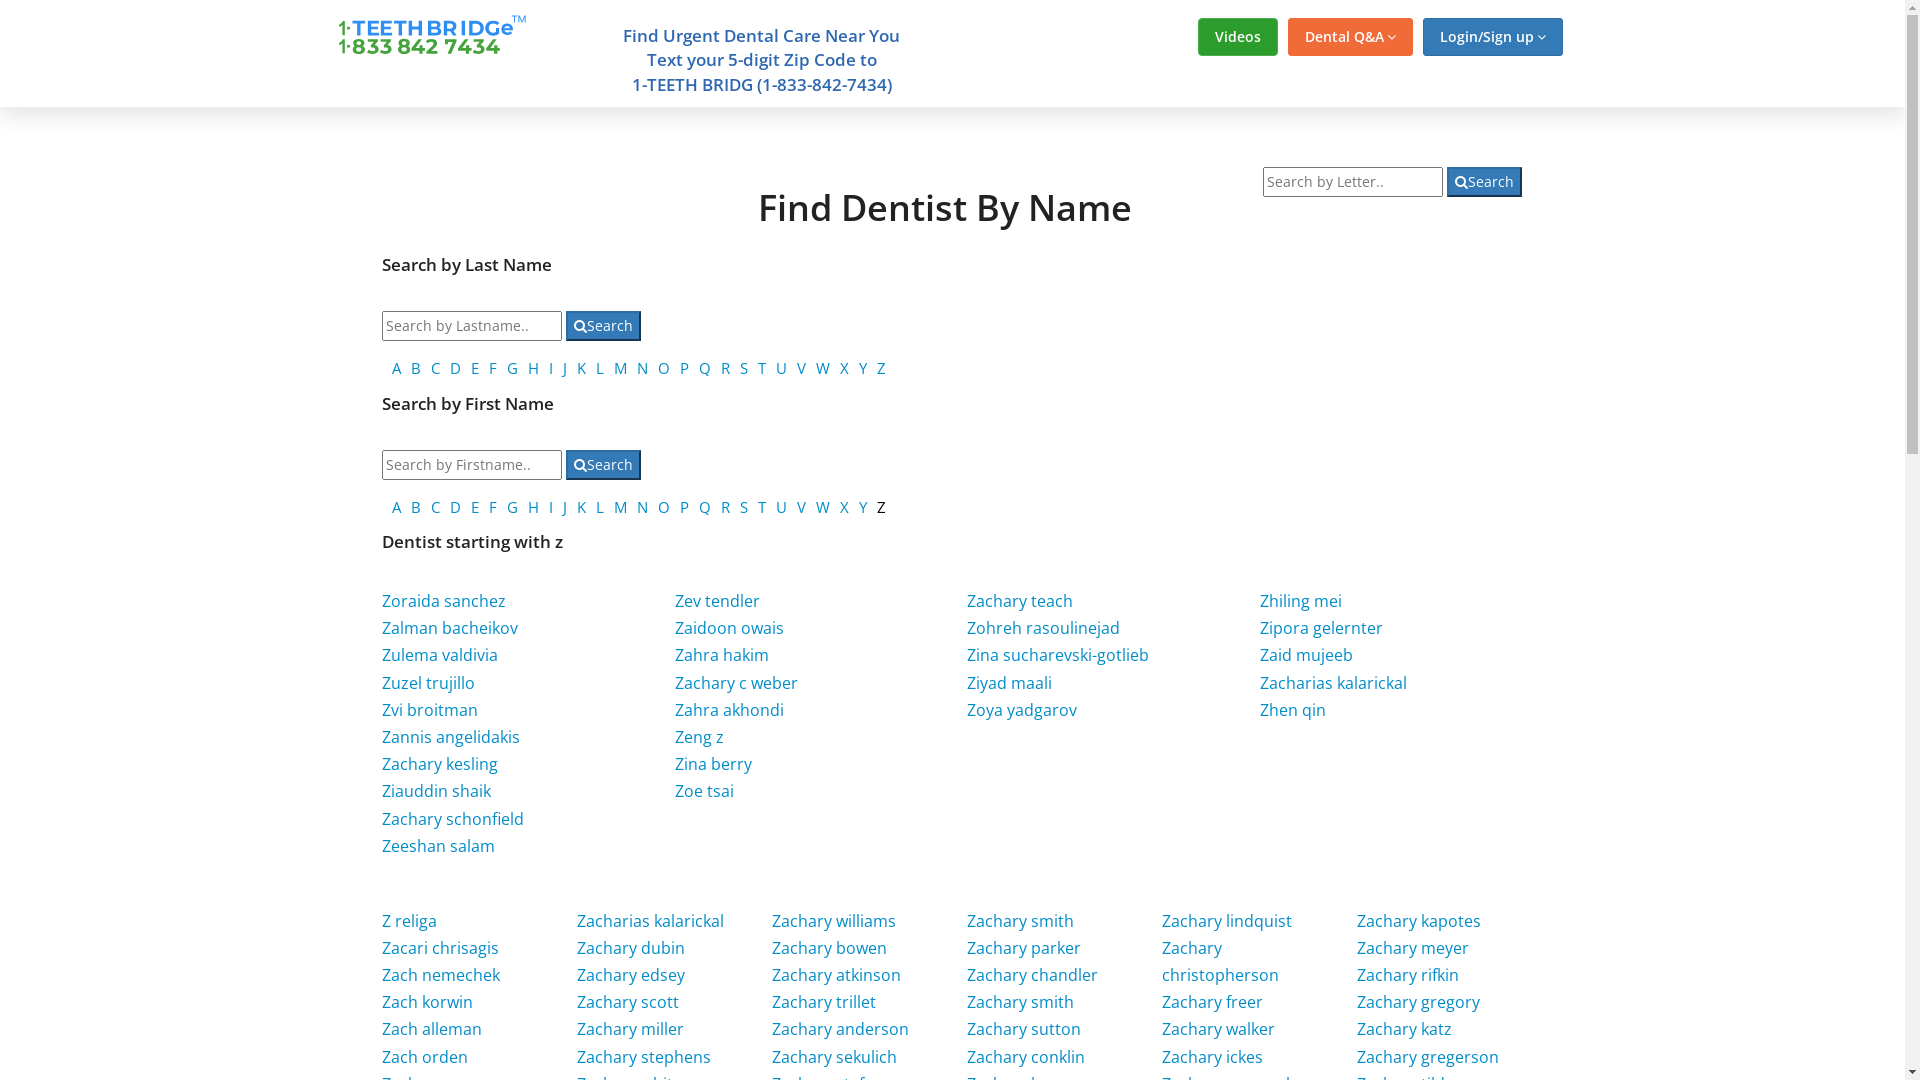 The width and height of the screenshot is (1920, 1080). What do you see at coordinates (642, 507) in the screenshot?
I see `N` at bounding box center [642, 507].